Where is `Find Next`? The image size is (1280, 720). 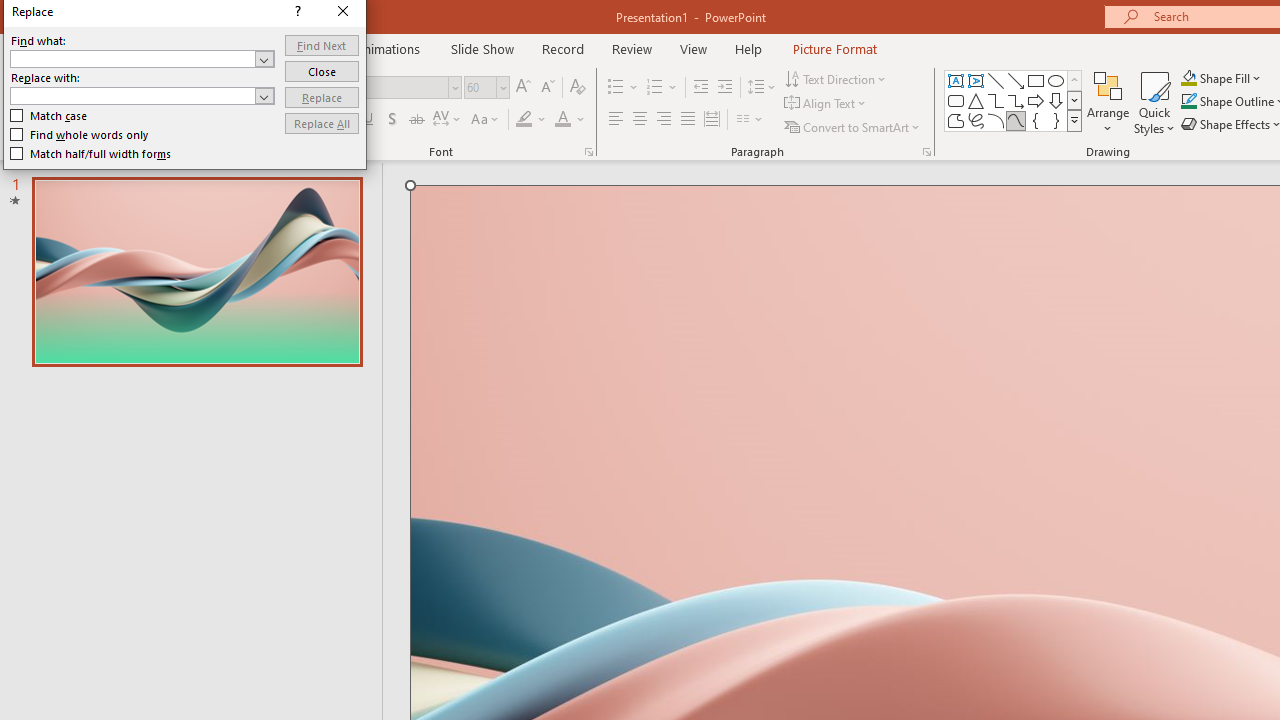 Find Next is located at coordinates (322, 44).